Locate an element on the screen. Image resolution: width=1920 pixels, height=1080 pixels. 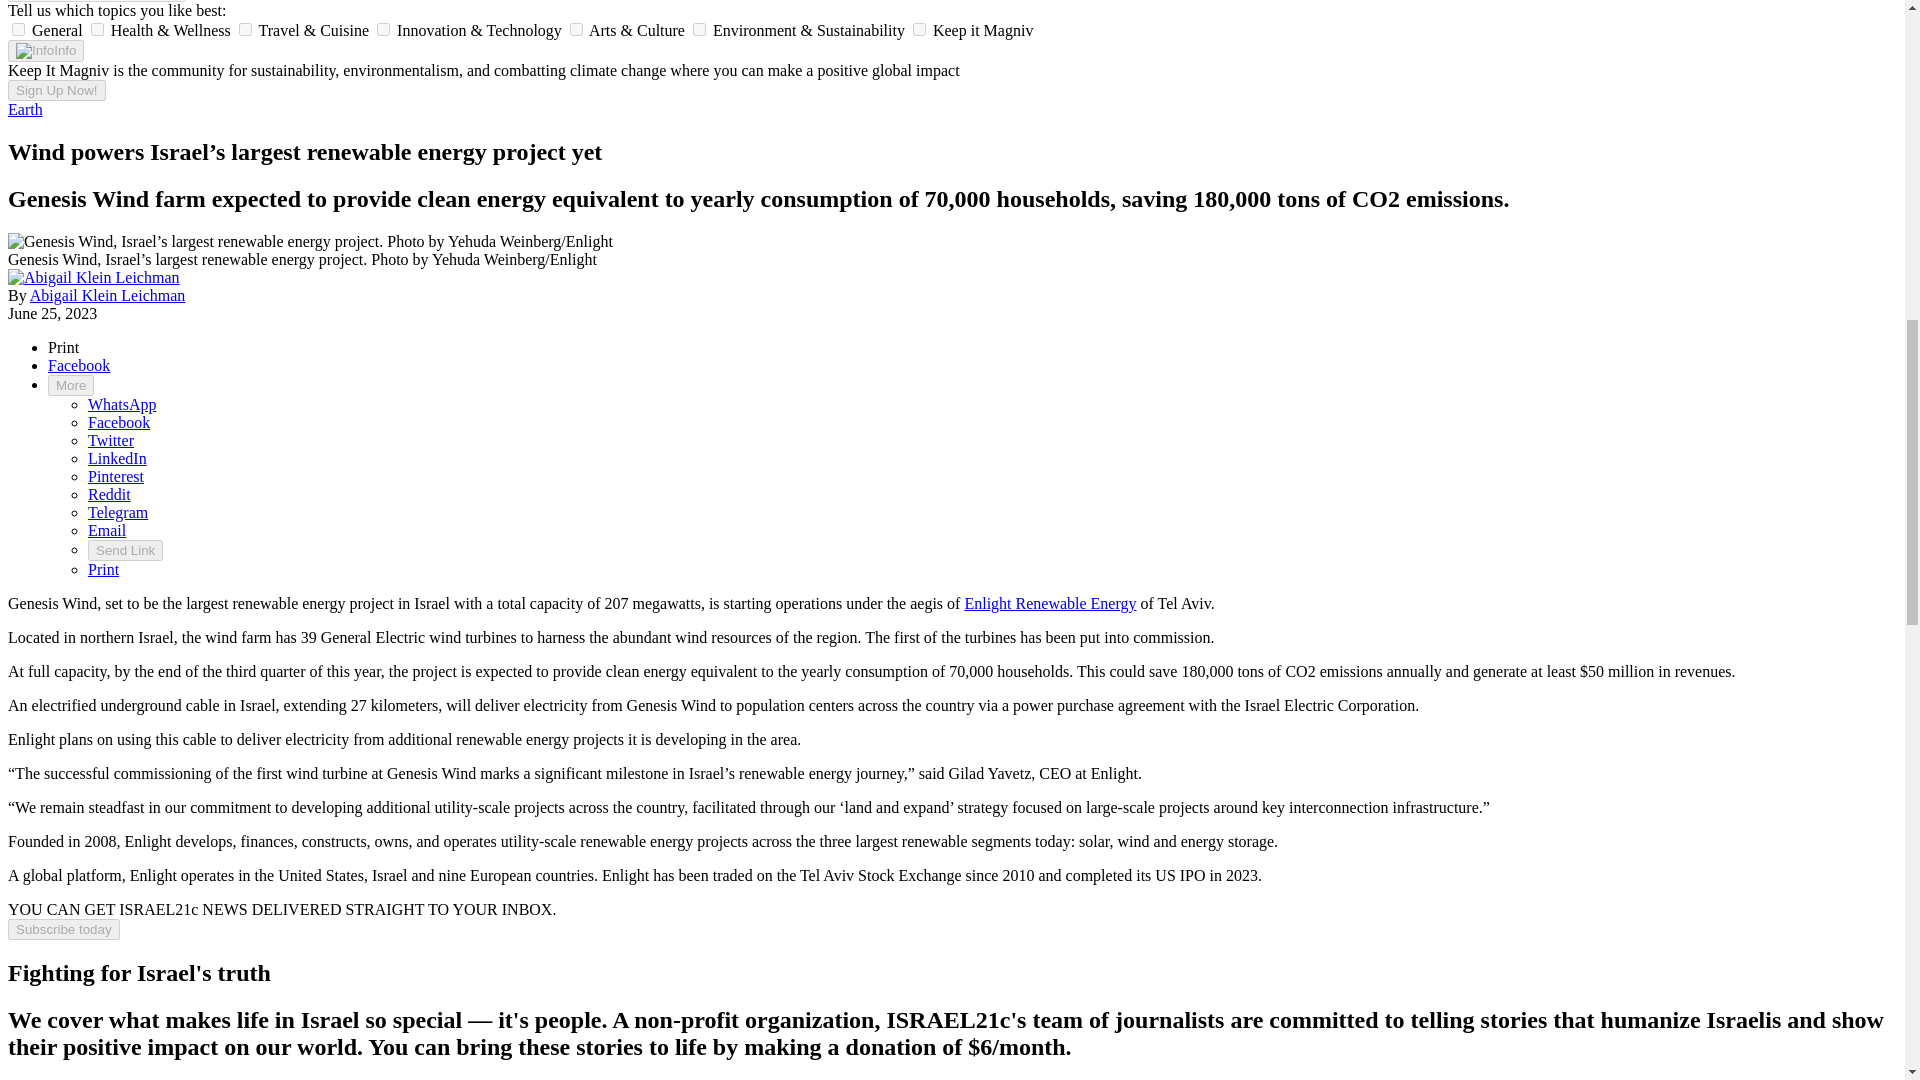
5 is located at coordinates (700, 28).